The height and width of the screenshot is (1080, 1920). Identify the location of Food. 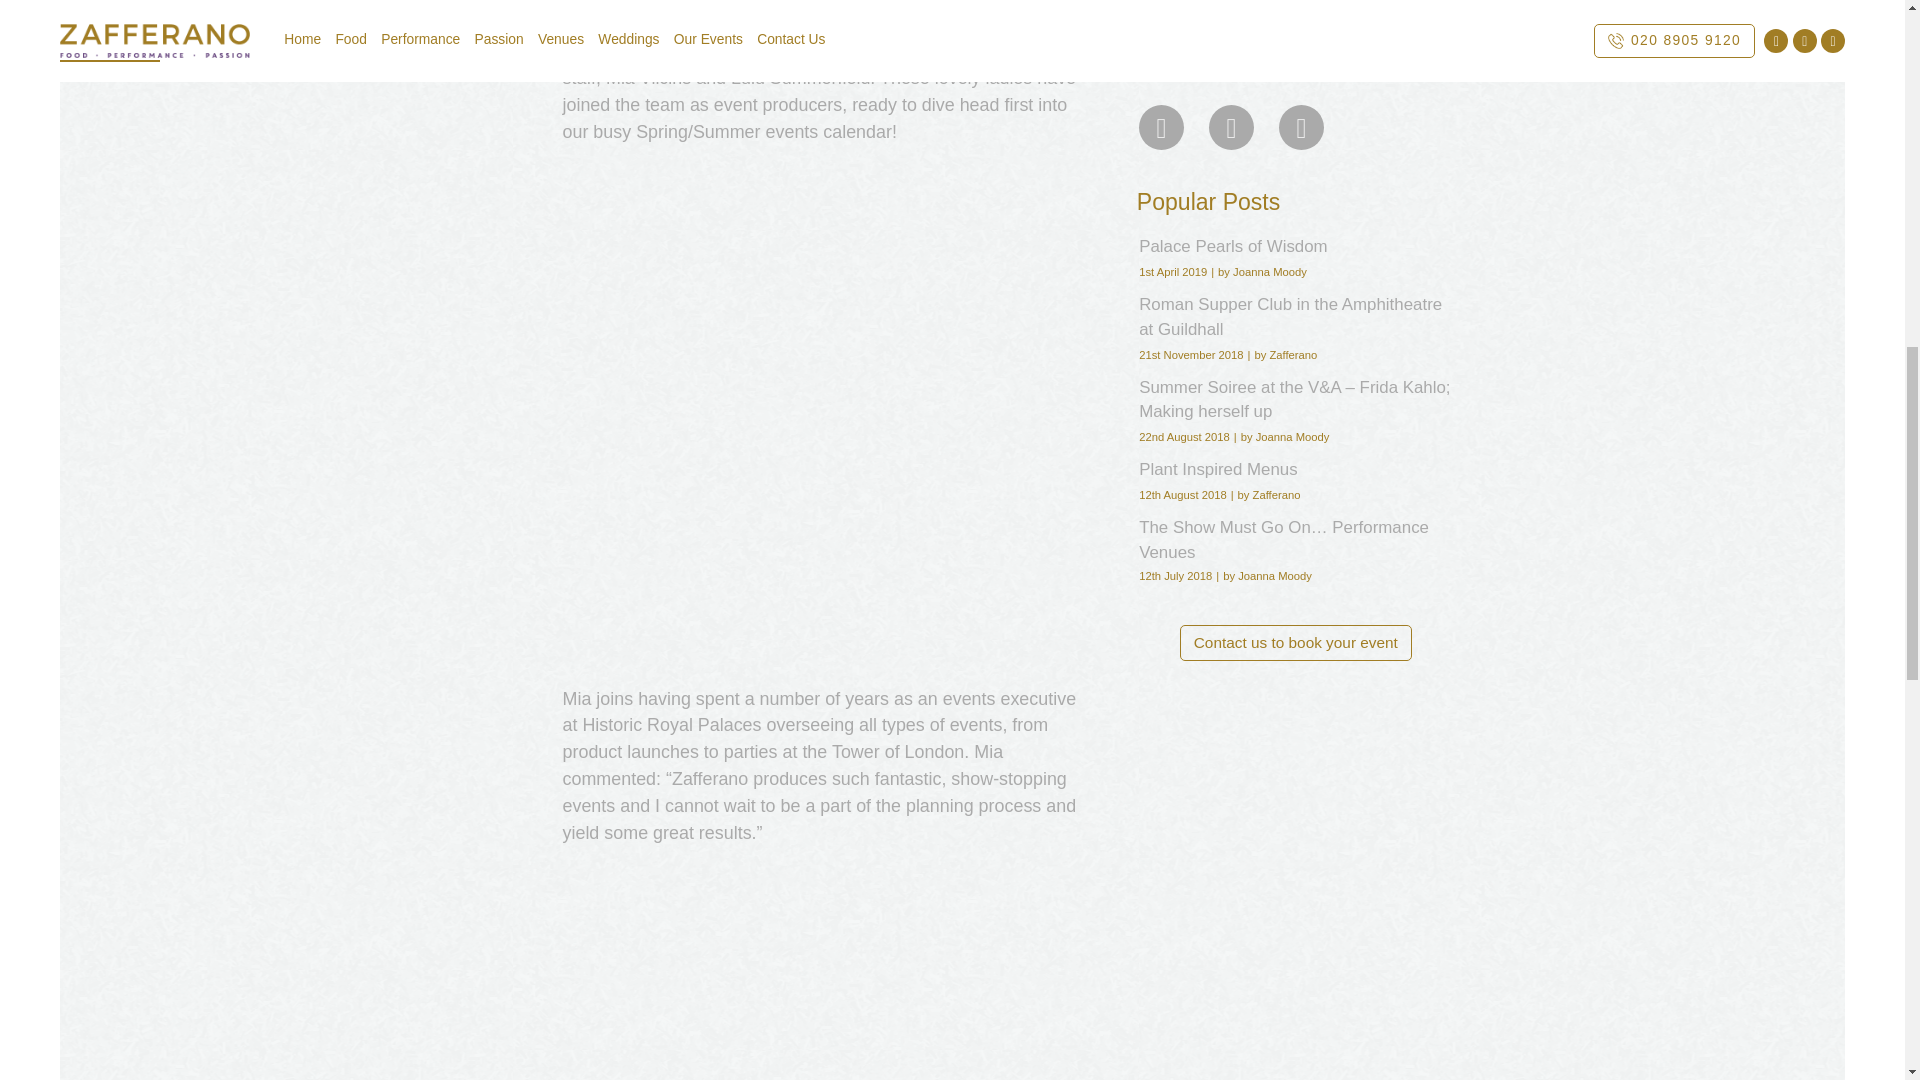
(1157, 8).